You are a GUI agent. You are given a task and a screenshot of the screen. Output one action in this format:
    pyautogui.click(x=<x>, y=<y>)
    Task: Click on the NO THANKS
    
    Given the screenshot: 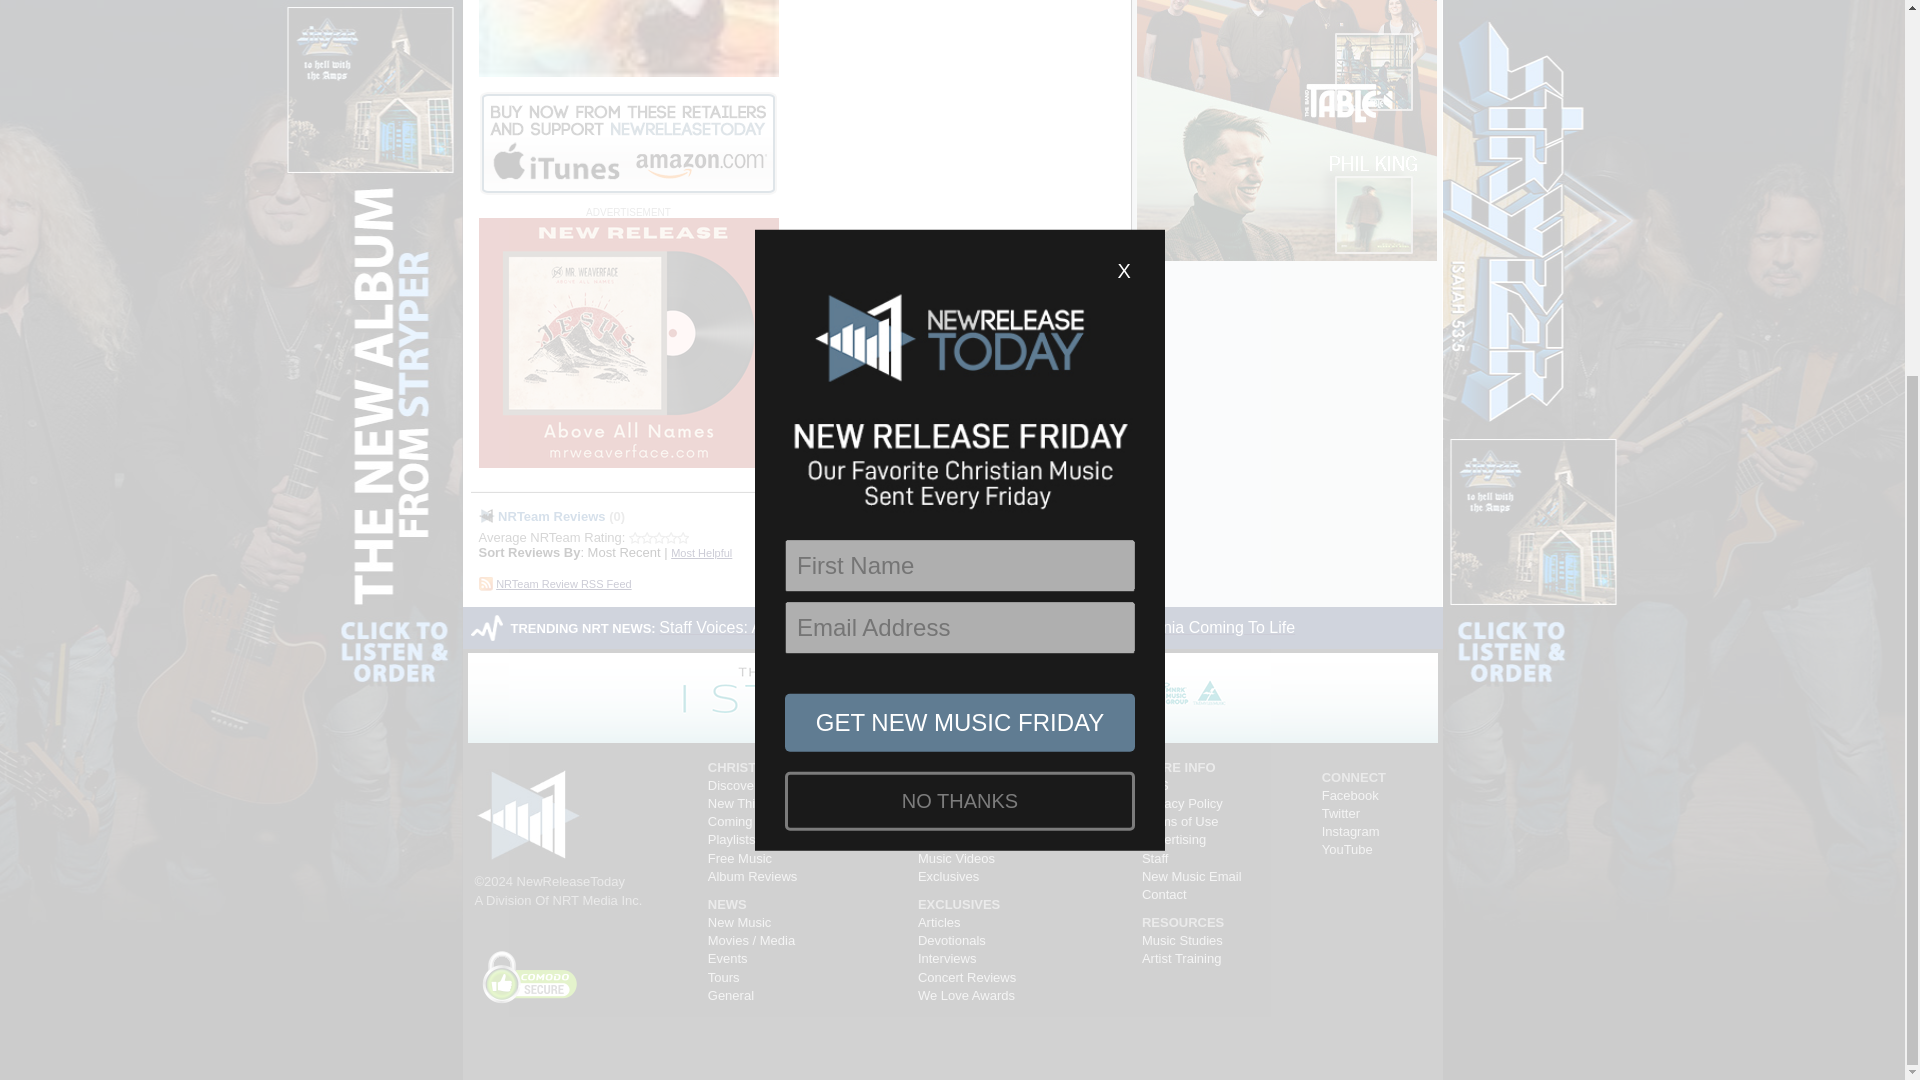 What is the action you would take?
    pyautogui.click(x=960, y=234)
    